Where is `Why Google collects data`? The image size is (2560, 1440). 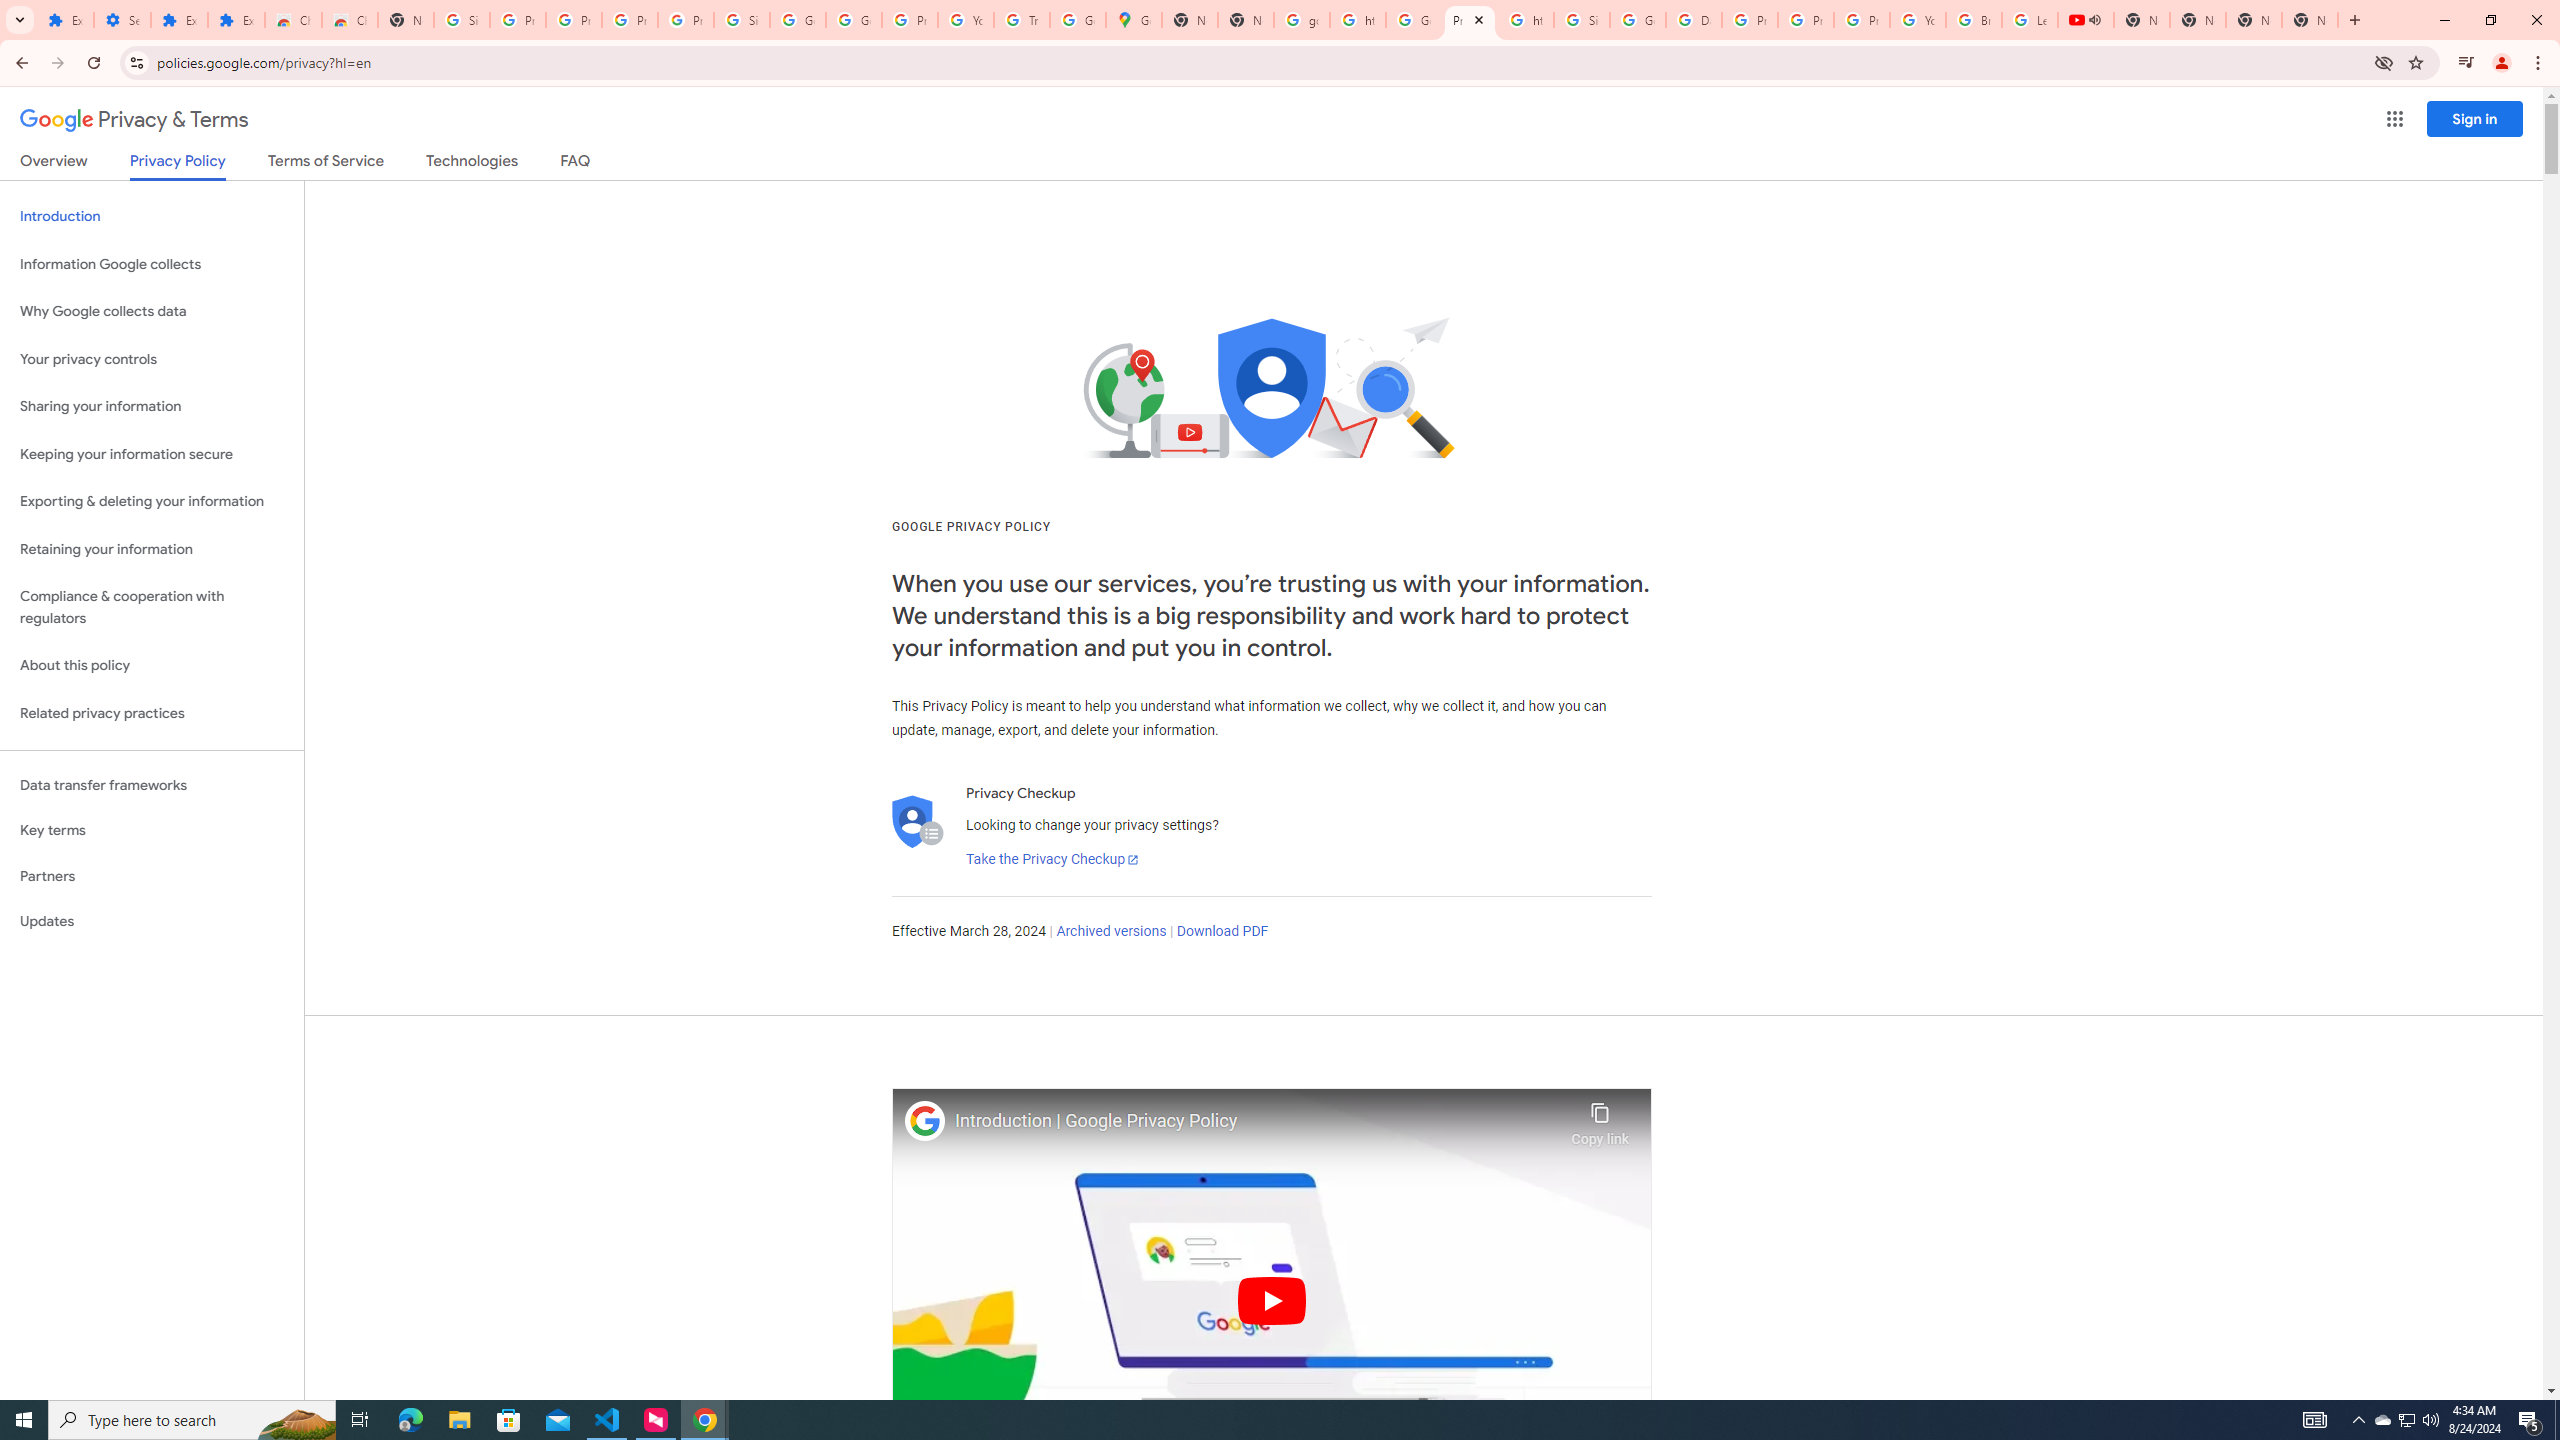
Why Google collects data is located at coordinates (152, 312).